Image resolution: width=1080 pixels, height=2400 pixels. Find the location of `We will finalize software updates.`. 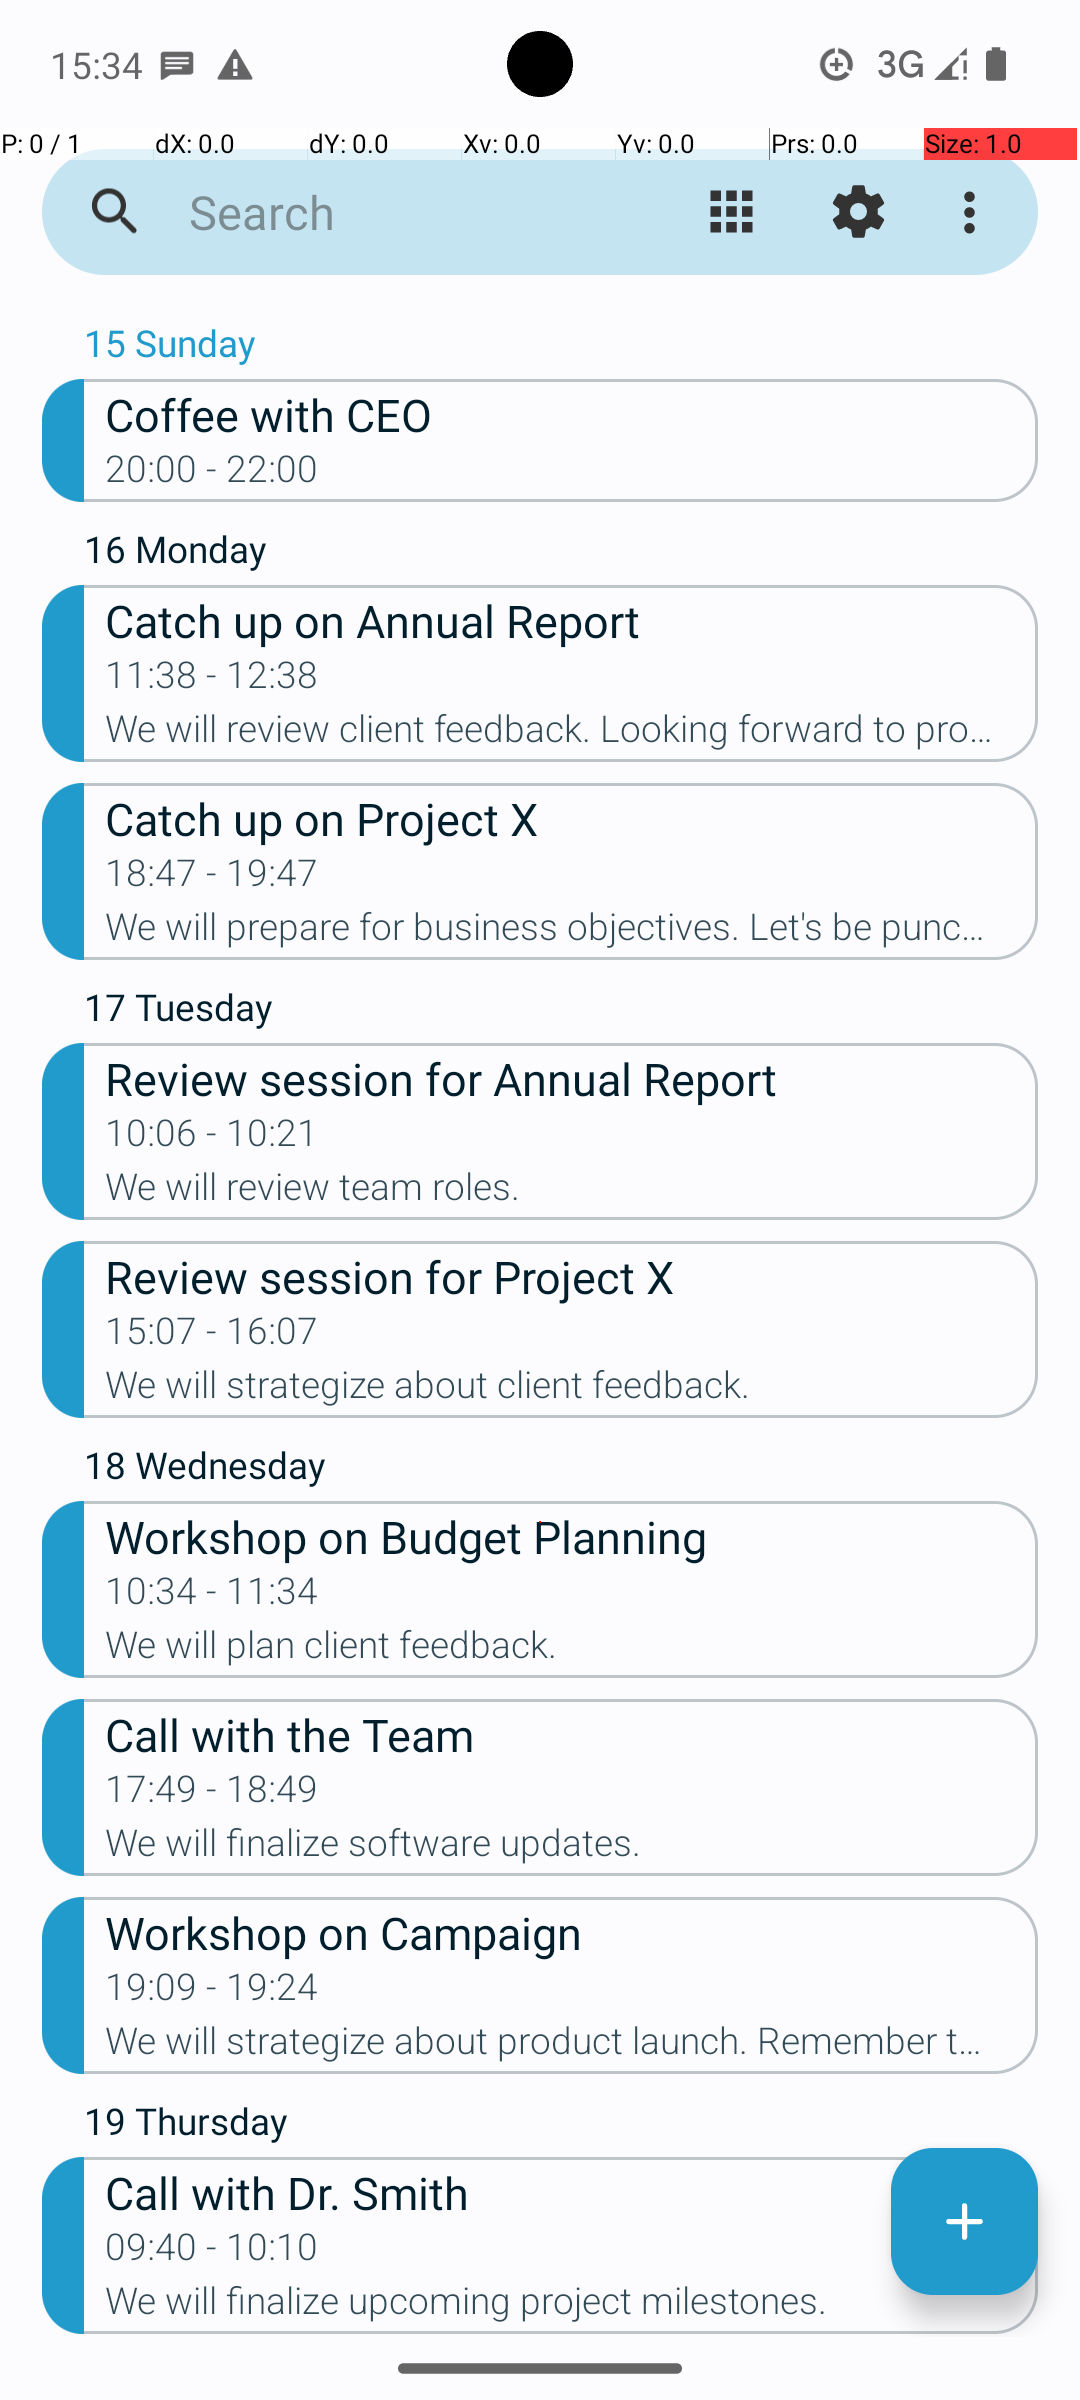

We will finalize software updates. is located at coordinates (572, 1849).